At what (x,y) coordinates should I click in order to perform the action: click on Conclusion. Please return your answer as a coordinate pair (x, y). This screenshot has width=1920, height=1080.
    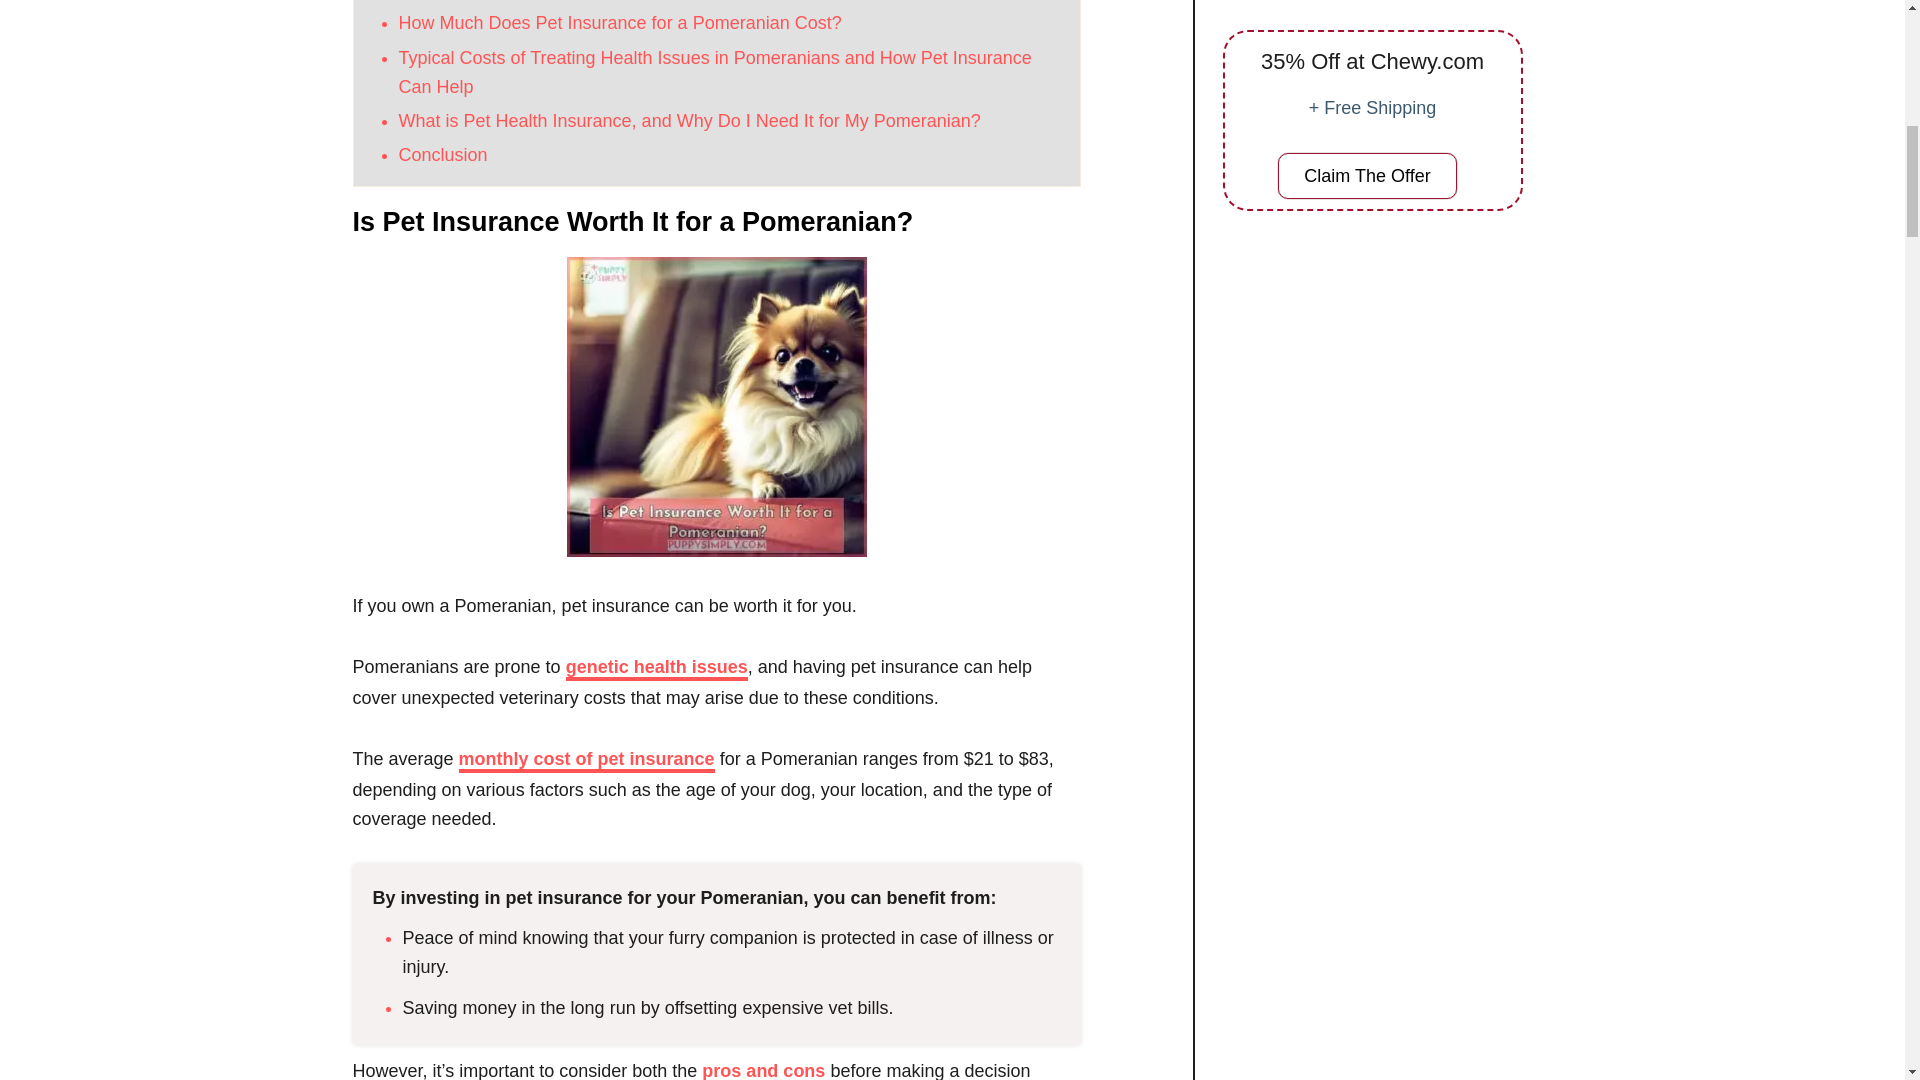
    Looking at the image, I should click on (442, 154).